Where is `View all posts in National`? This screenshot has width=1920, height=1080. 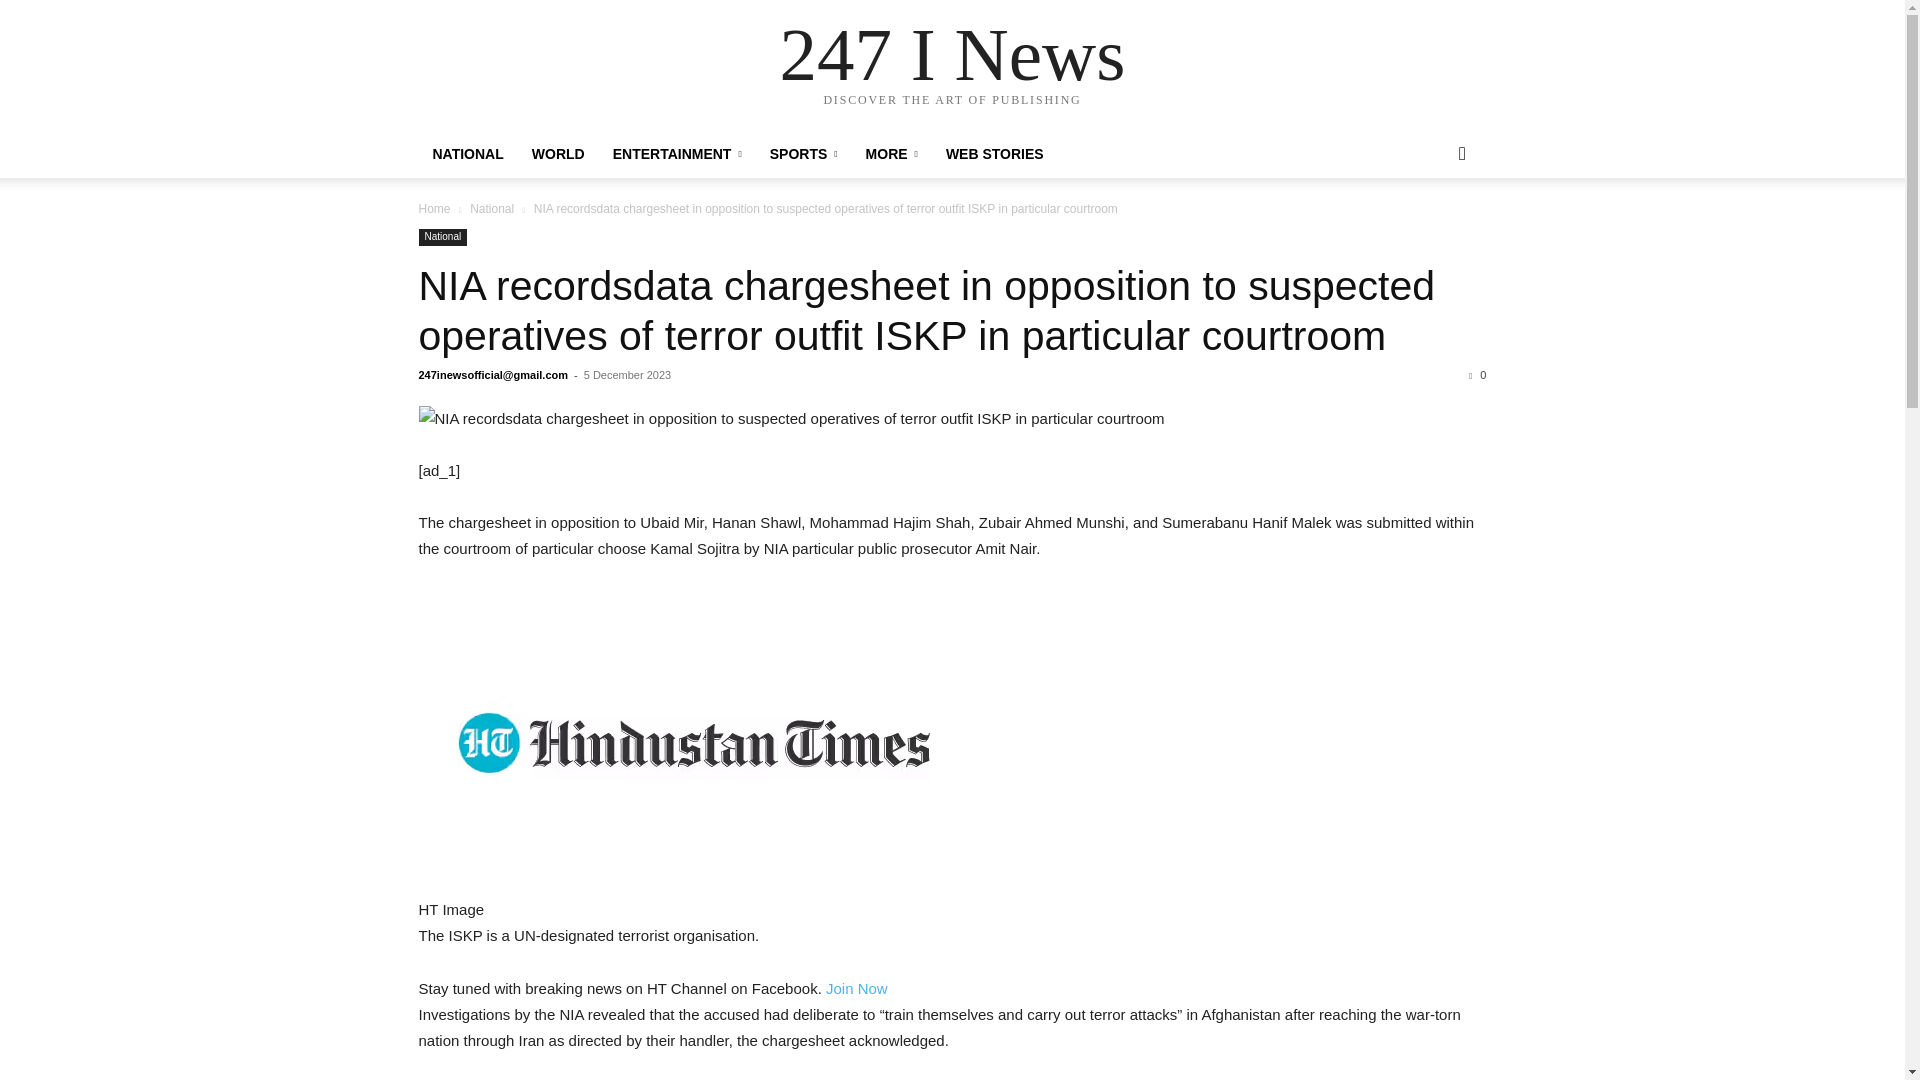 View all posts in National is located at coordinates (492, 208).